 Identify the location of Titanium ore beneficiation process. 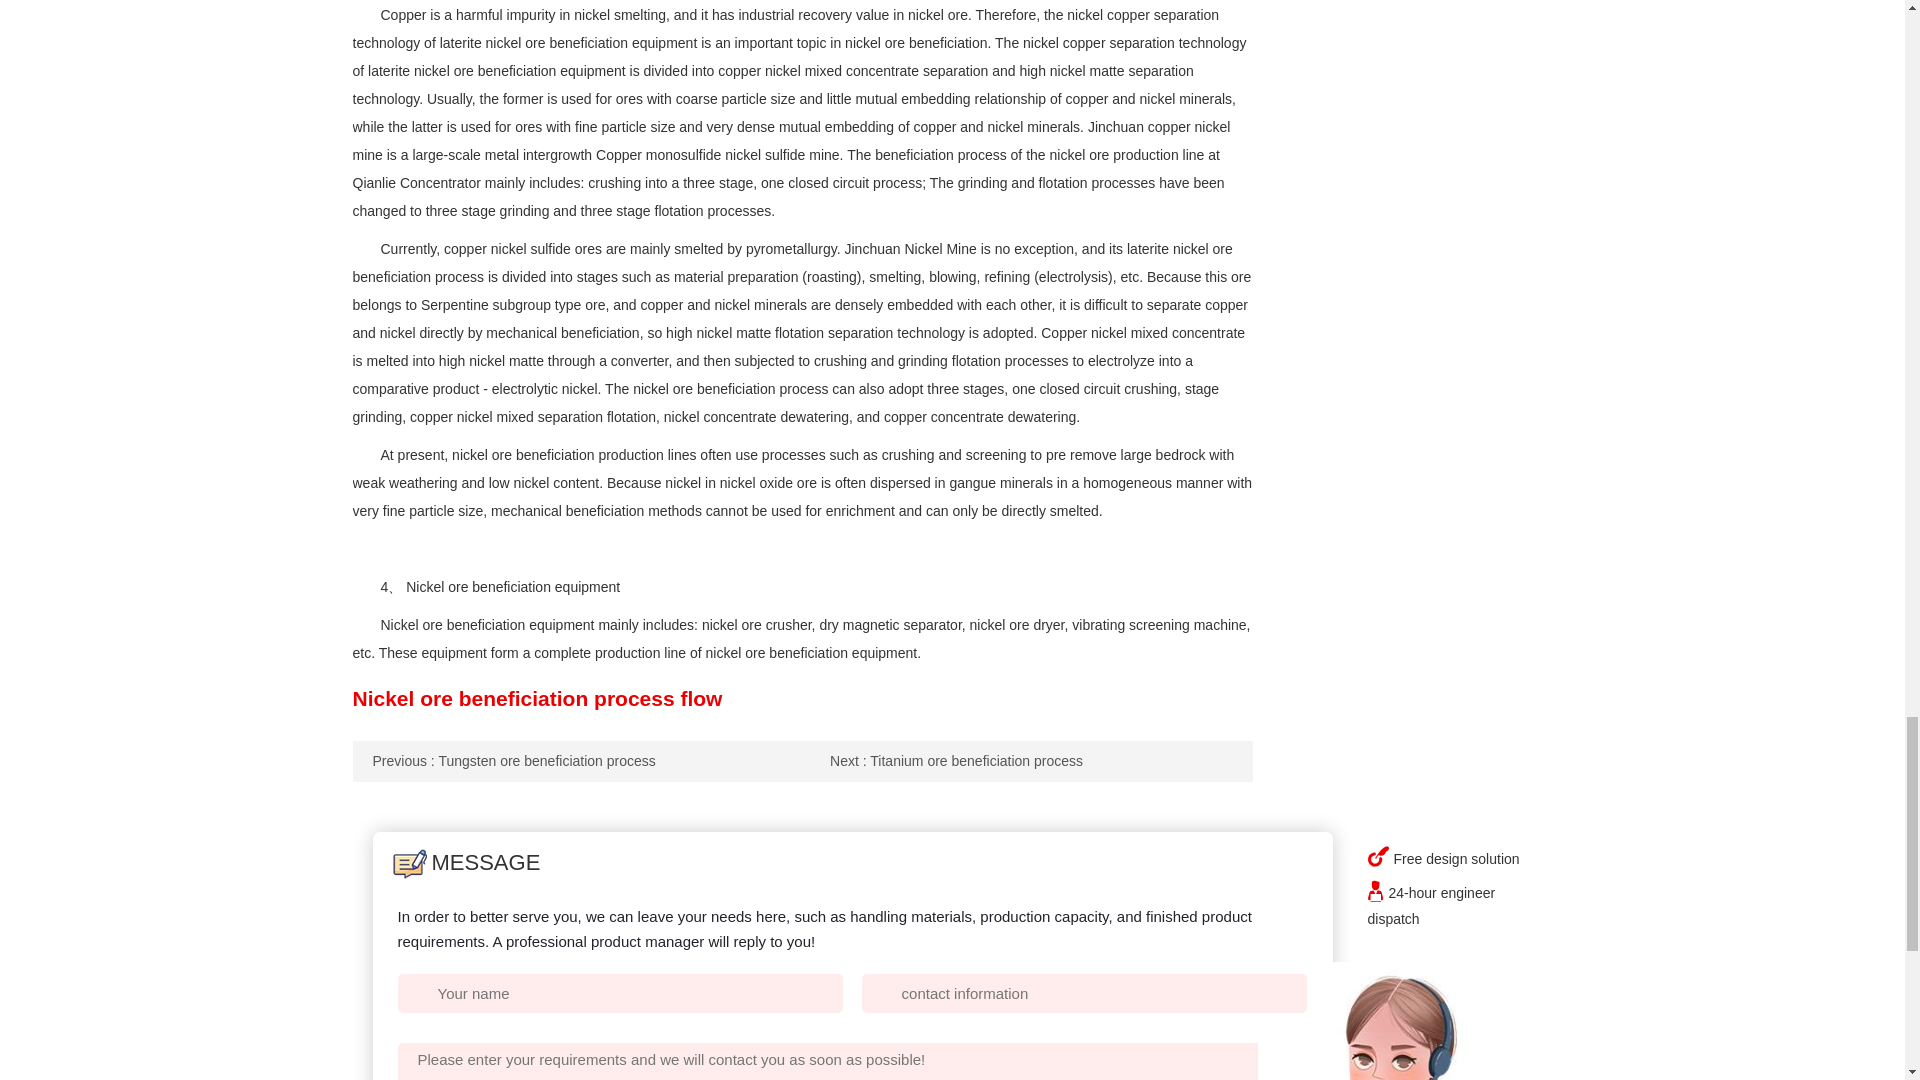
(956, 760).